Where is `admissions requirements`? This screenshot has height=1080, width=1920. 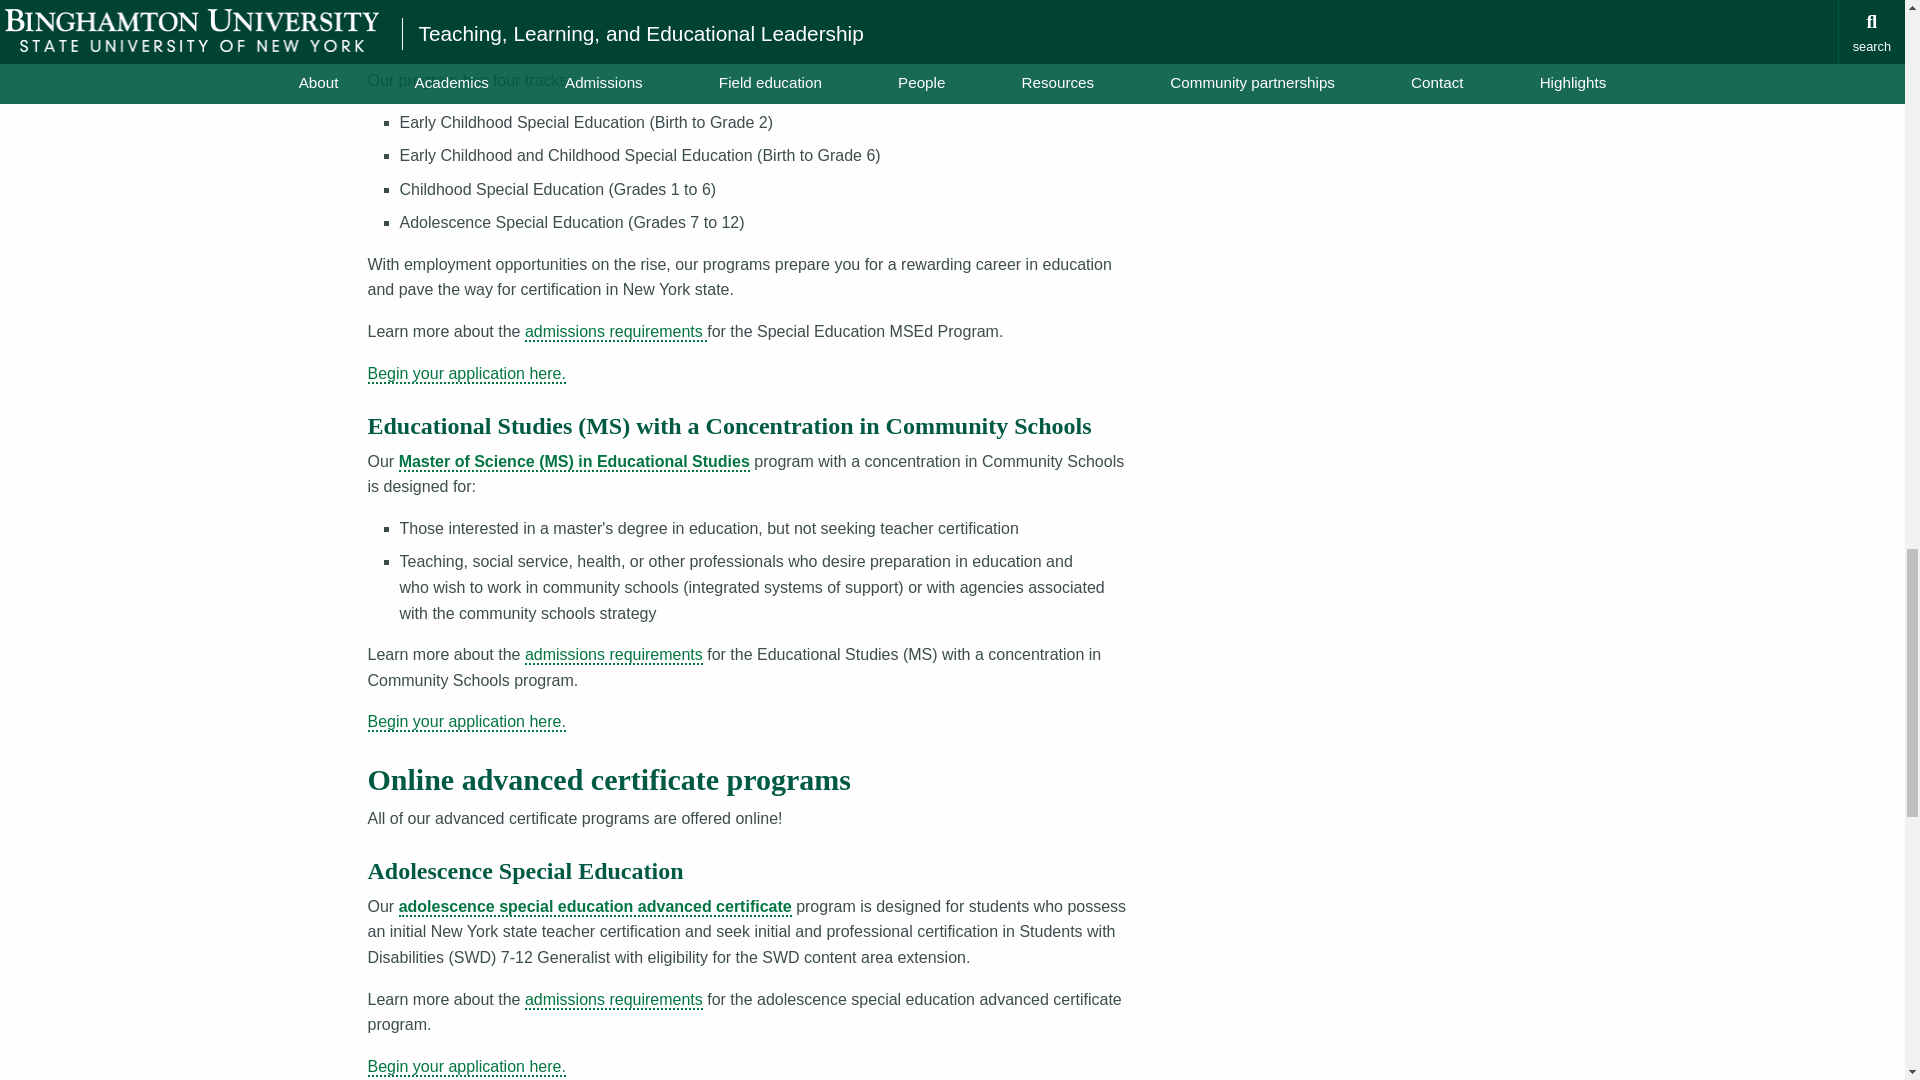 admissions requirements is located at coordinates (613, 655).